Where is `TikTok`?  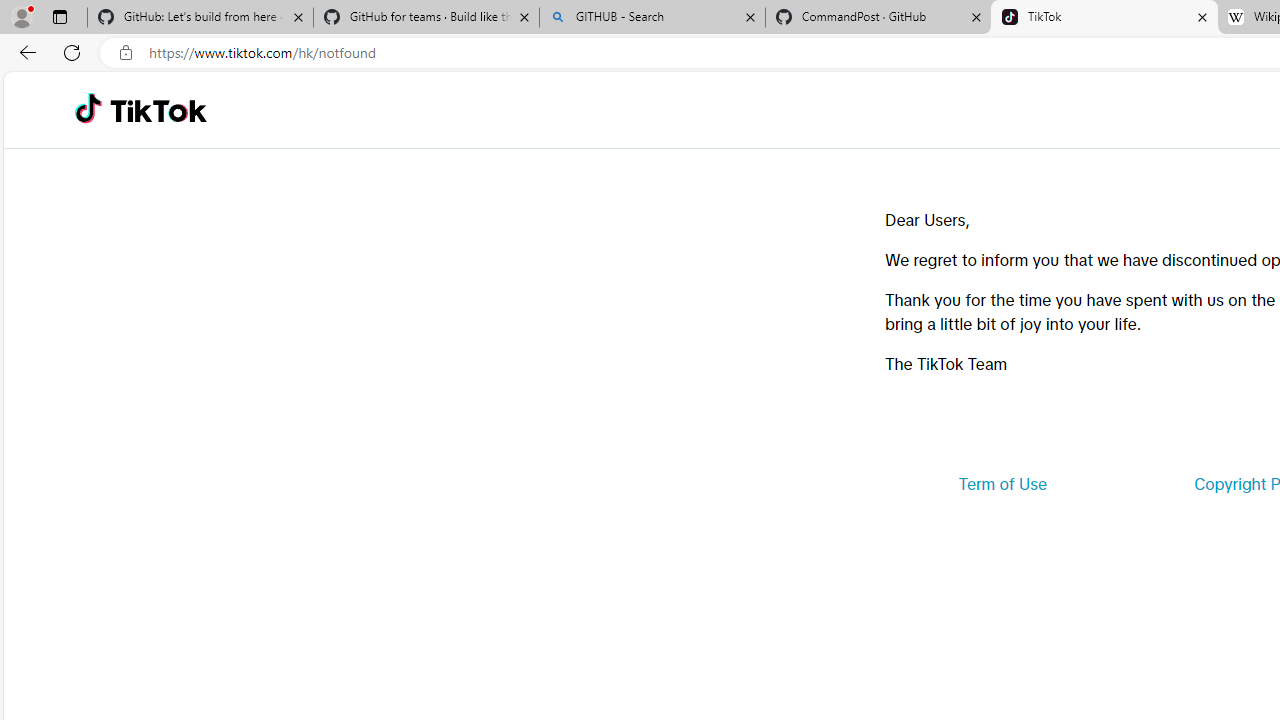 TikTok is located at coordinates (158, 110).